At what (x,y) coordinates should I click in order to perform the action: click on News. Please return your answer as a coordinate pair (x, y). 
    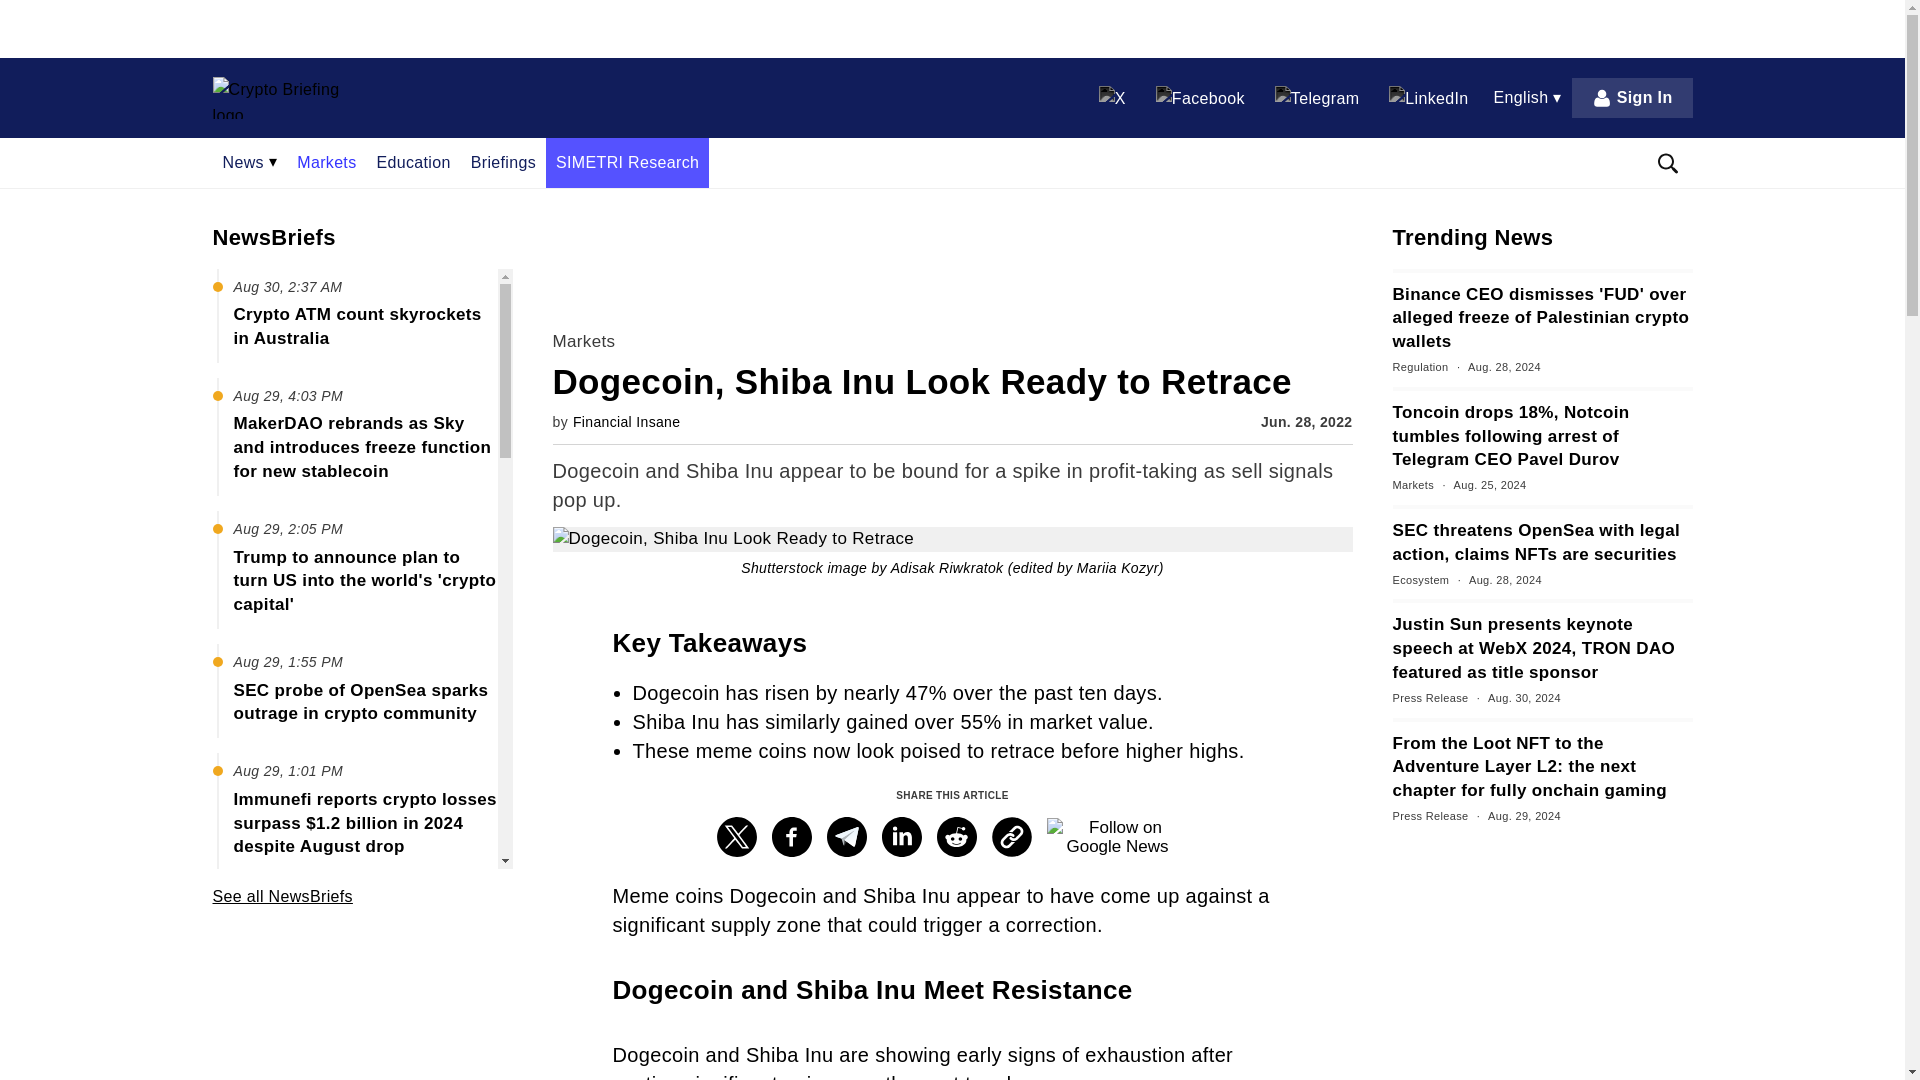
    Looking at the image, I should click on (249, 162).